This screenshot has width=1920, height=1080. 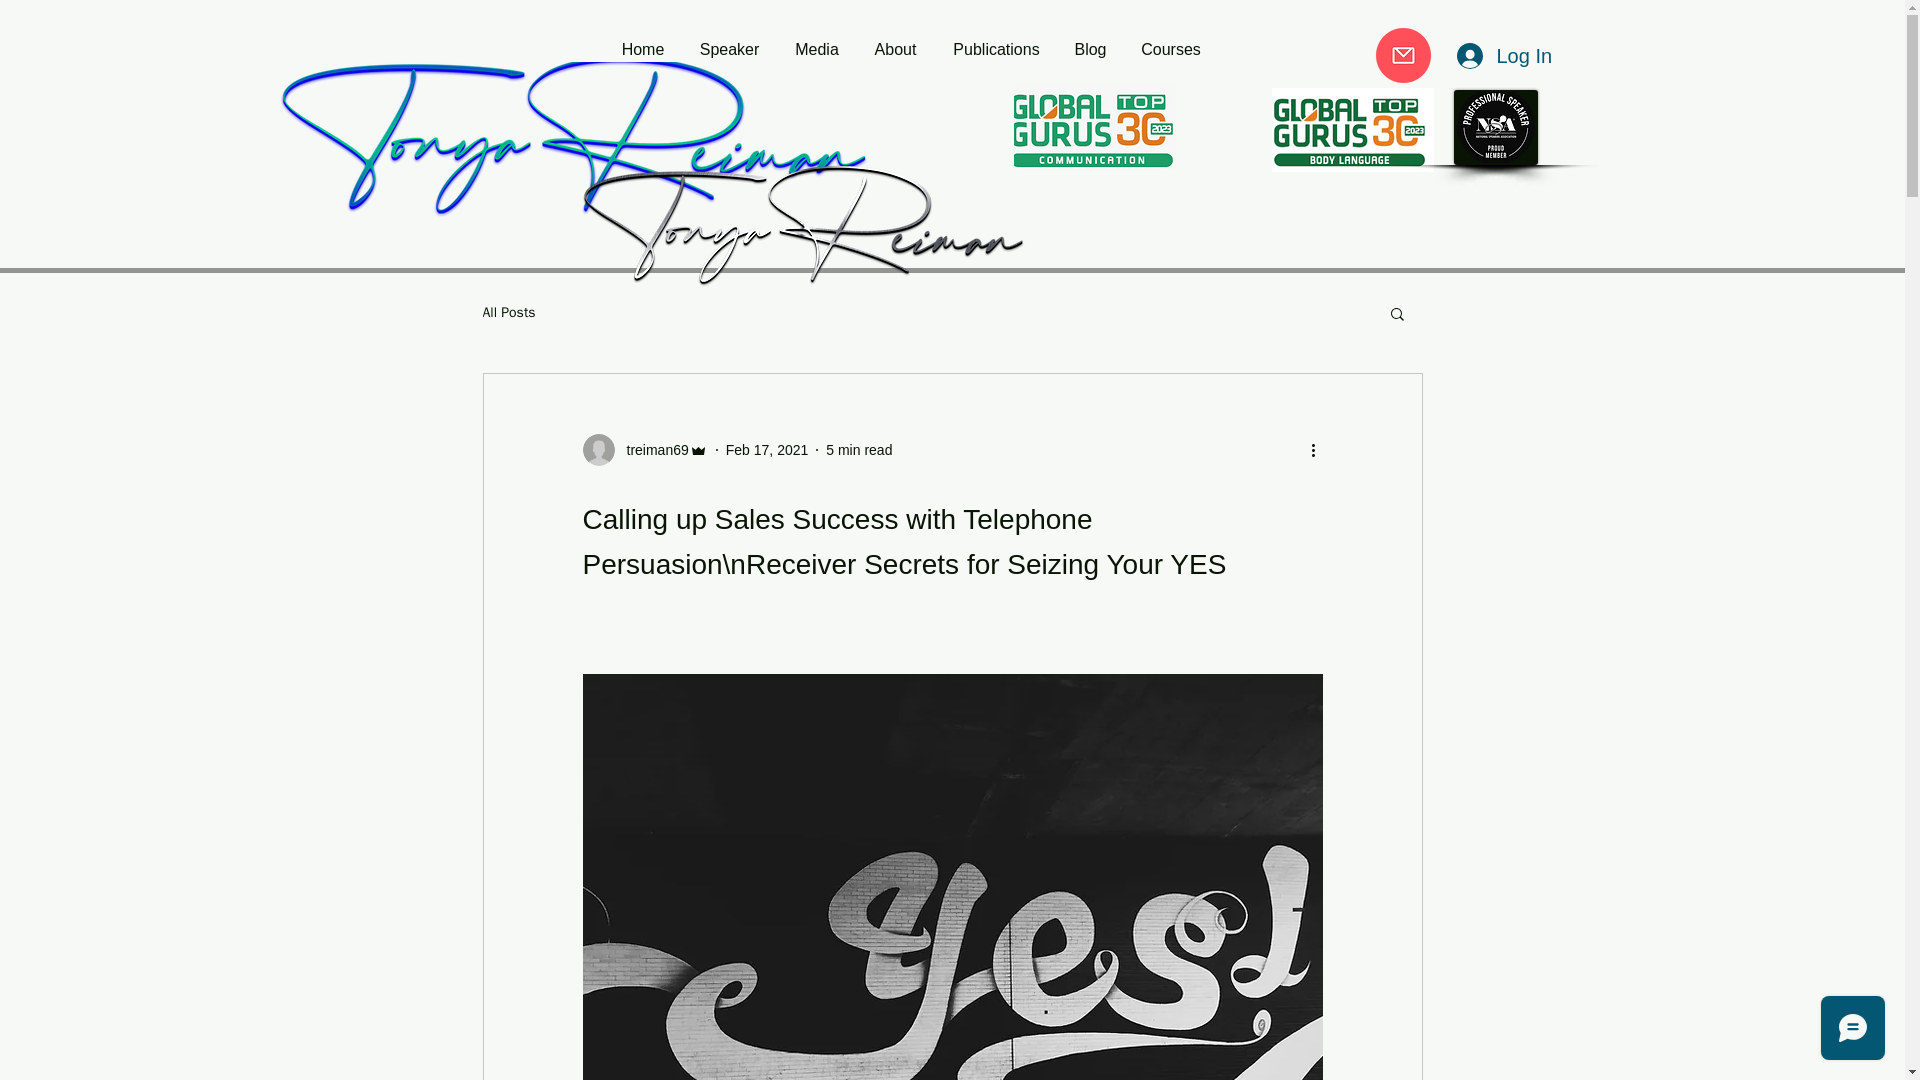 I want to click on Publications, so click(x=995, y=49).